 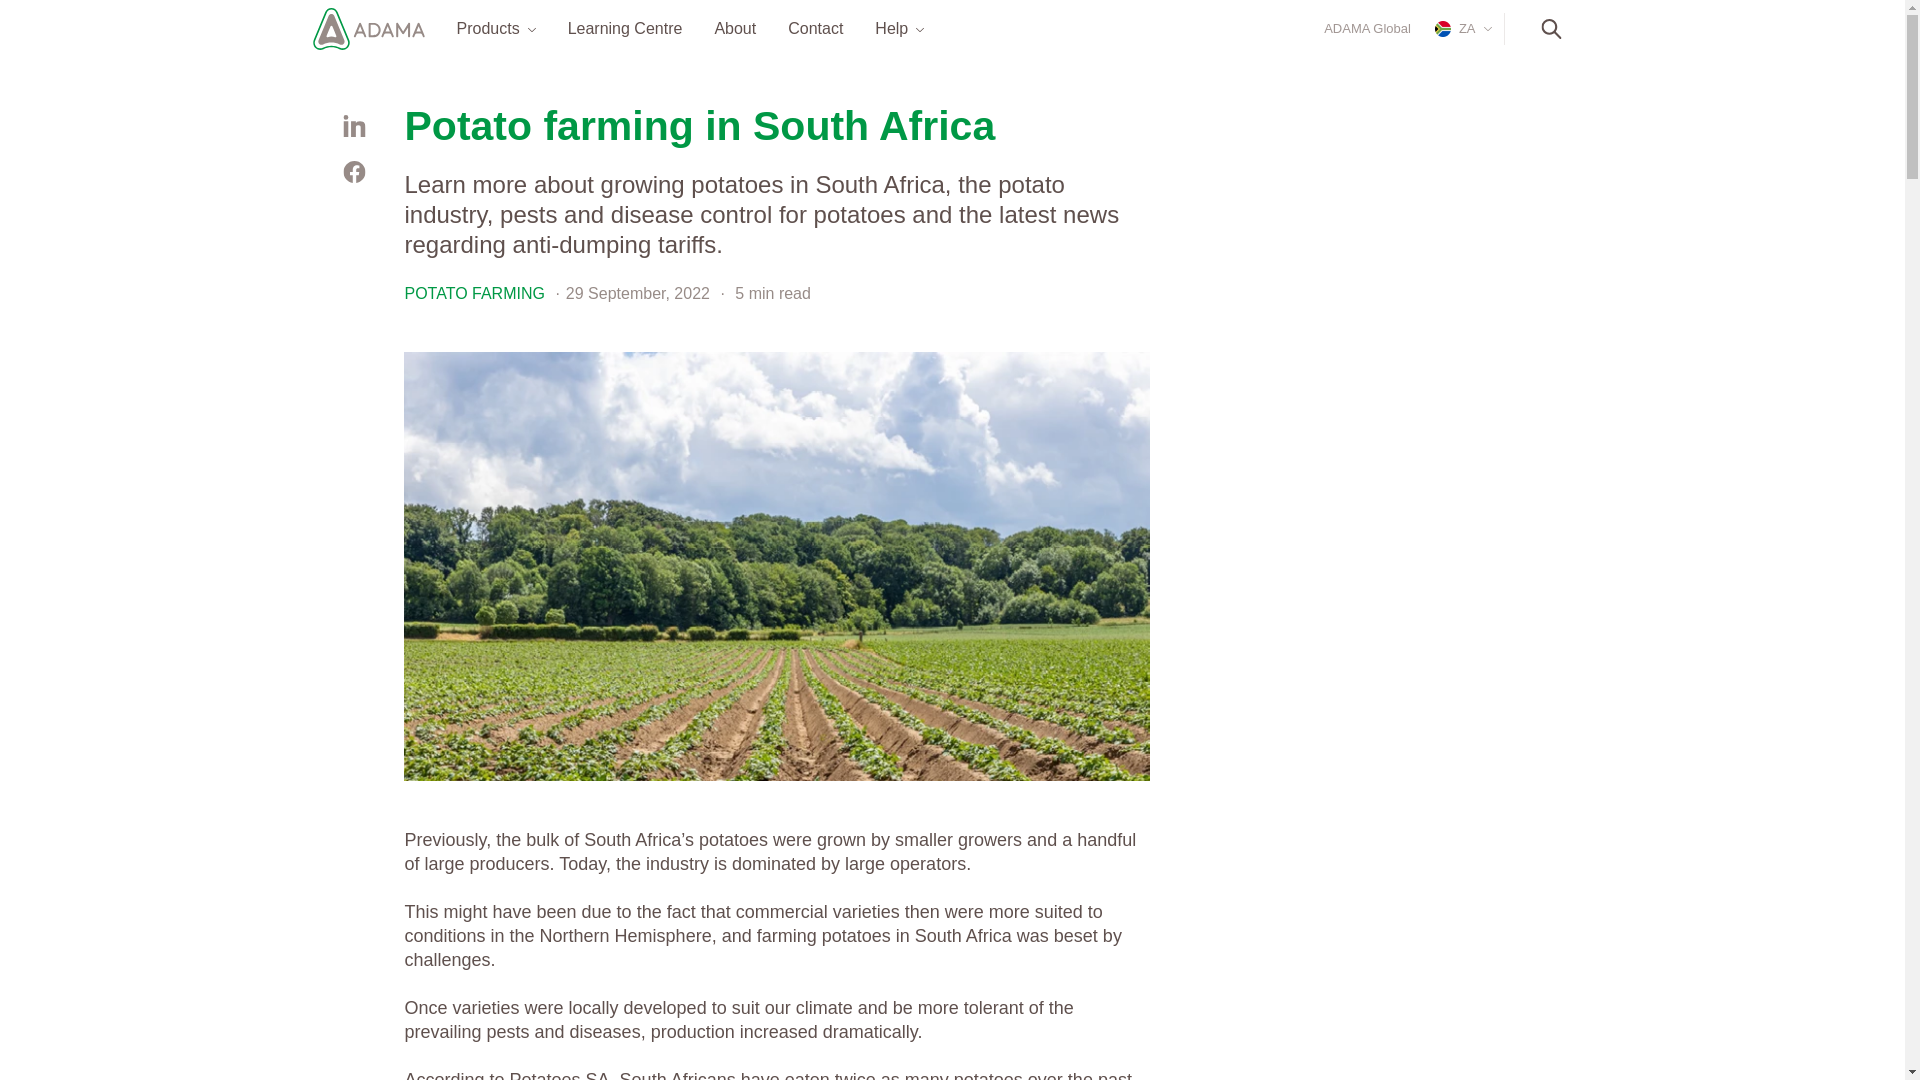 What do you see at coordinates (735, 28) in the screenshot?
I see `About` at bounding box center [735, 28].